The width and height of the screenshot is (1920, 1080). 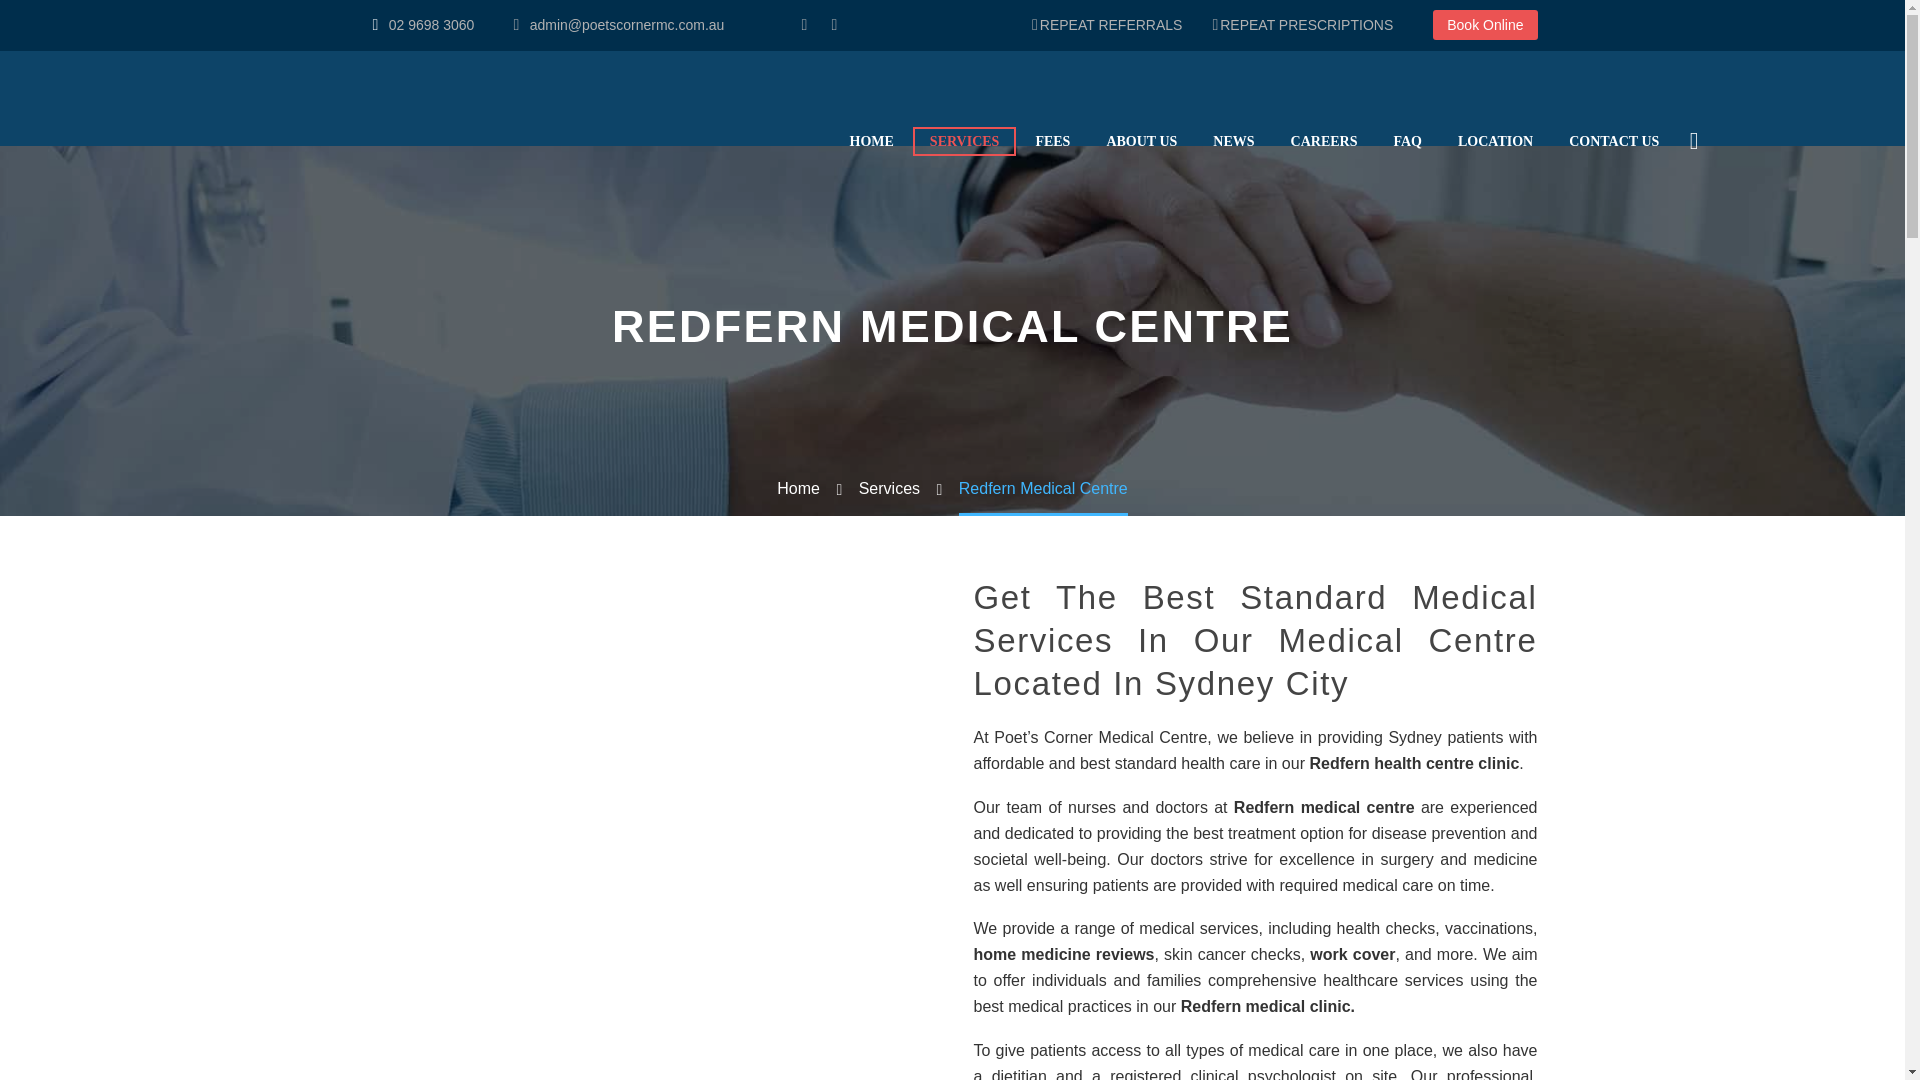 I want to click on 02 9698 3060, so click(x=432, y=25).